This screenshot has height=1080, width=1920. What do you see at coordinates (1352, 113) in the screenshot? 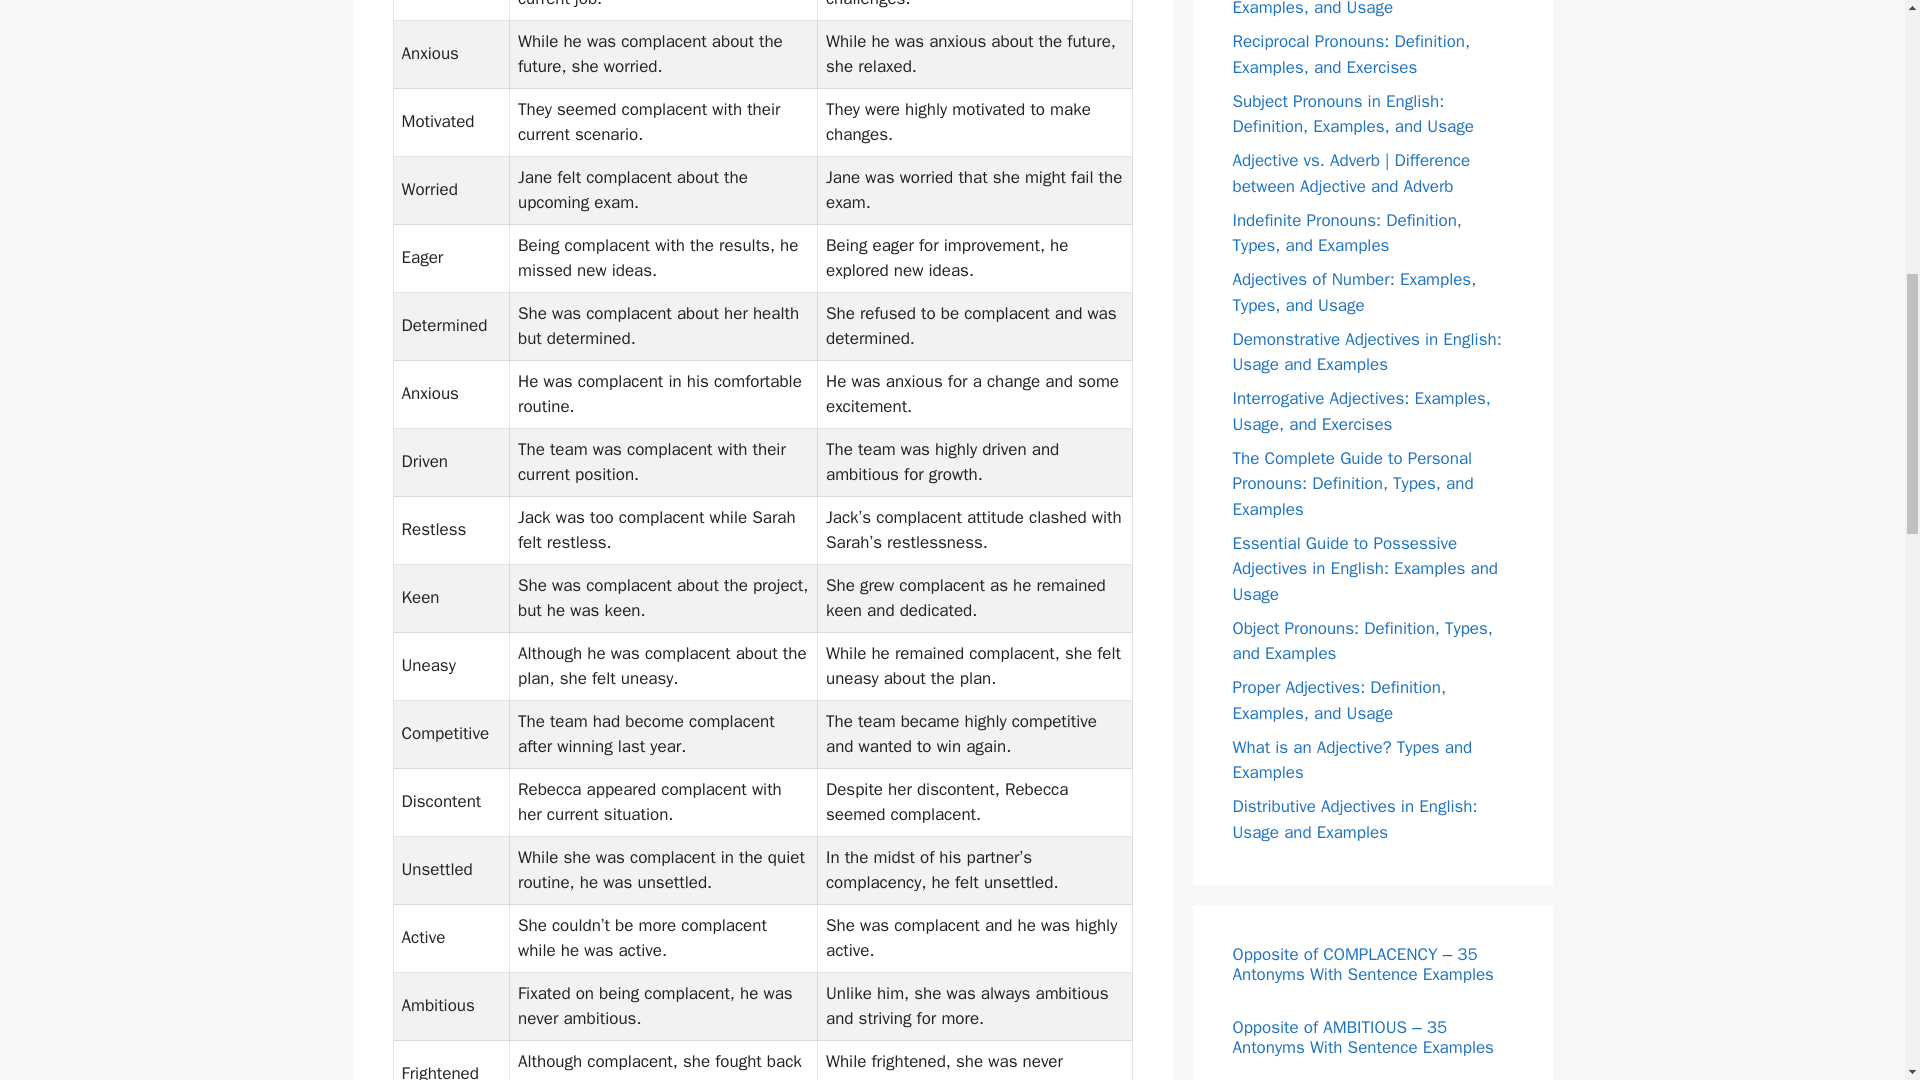
I see `Subject Pronouns in English: Definition, Examples, and Usage` at bounding box center [1352, 113].